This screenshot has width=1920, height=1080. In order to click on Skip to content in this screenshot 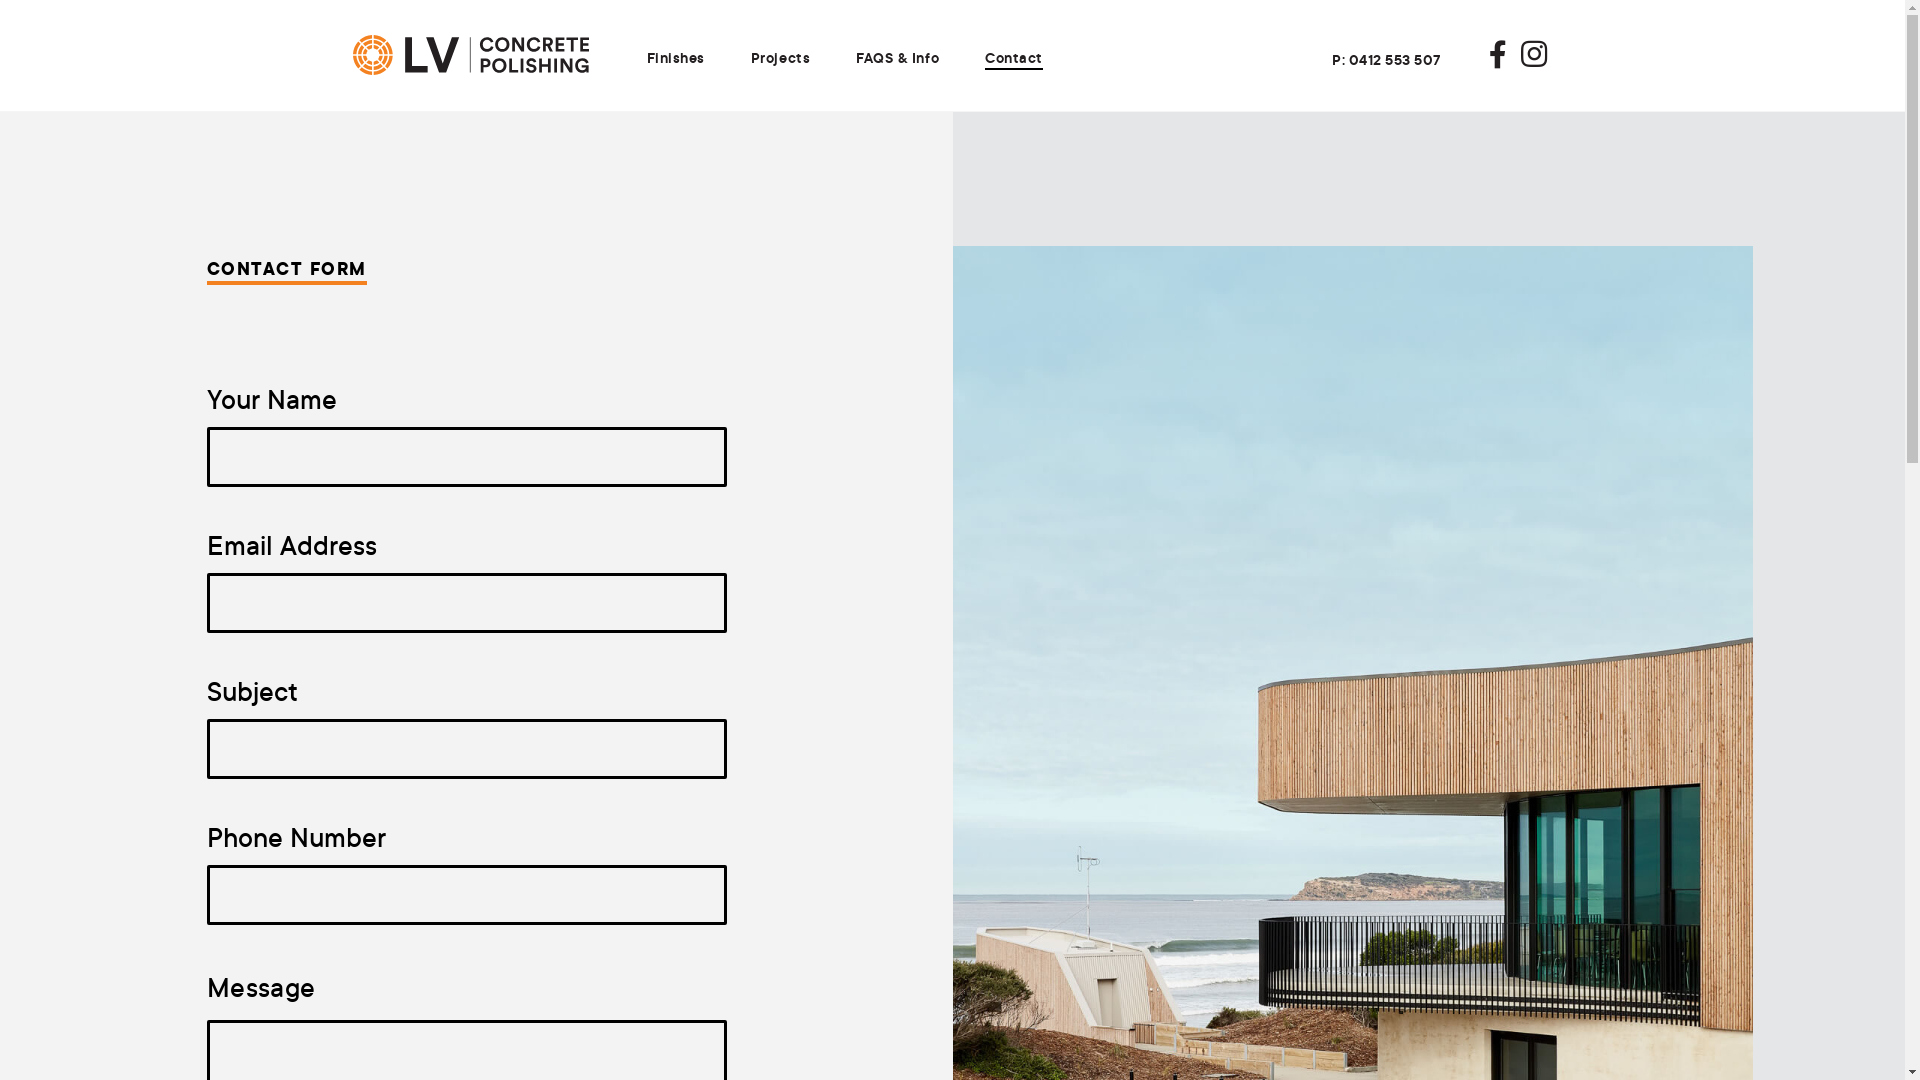, I will do `click(0, 106)`.